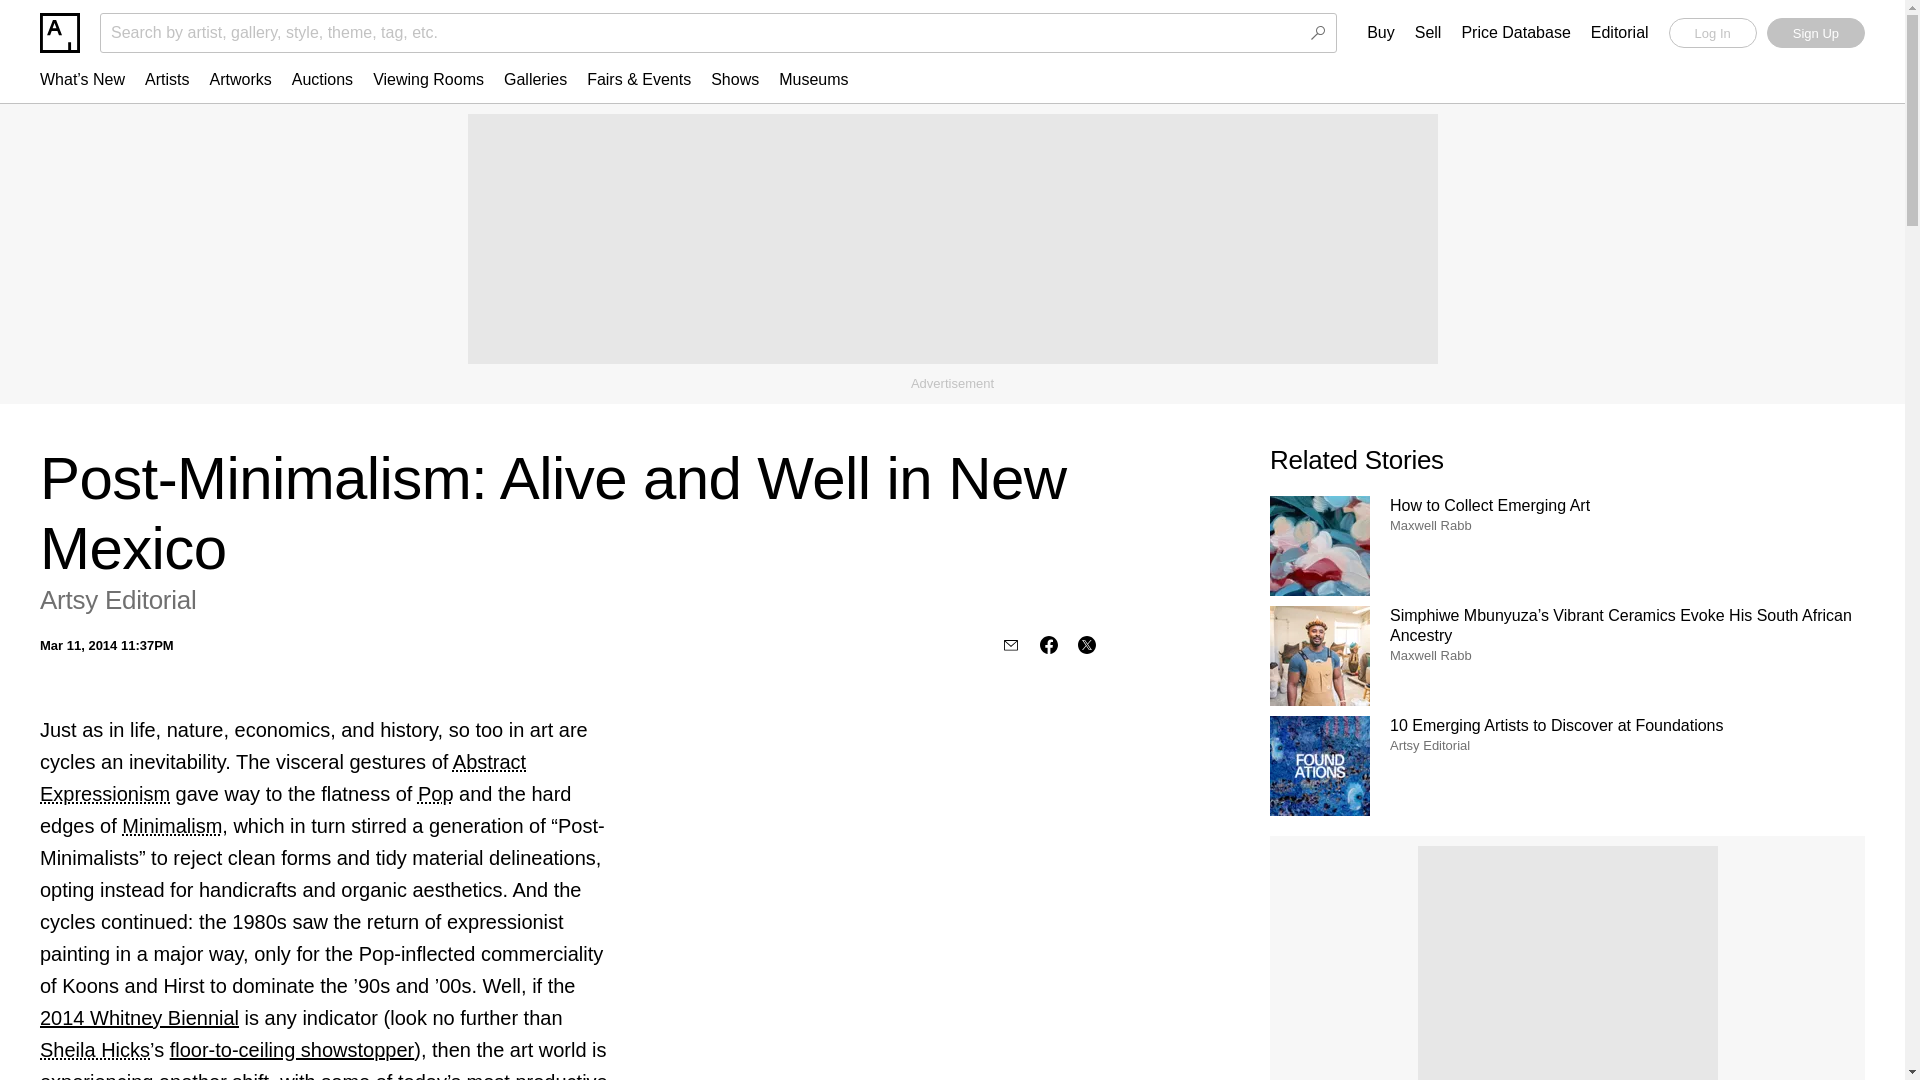 This screenshot has width=1920, height=1080. What do you see at coordinates (428, 79) in the screenshot?
I see `Viewing Rooms` at bounding box center [428, 79].